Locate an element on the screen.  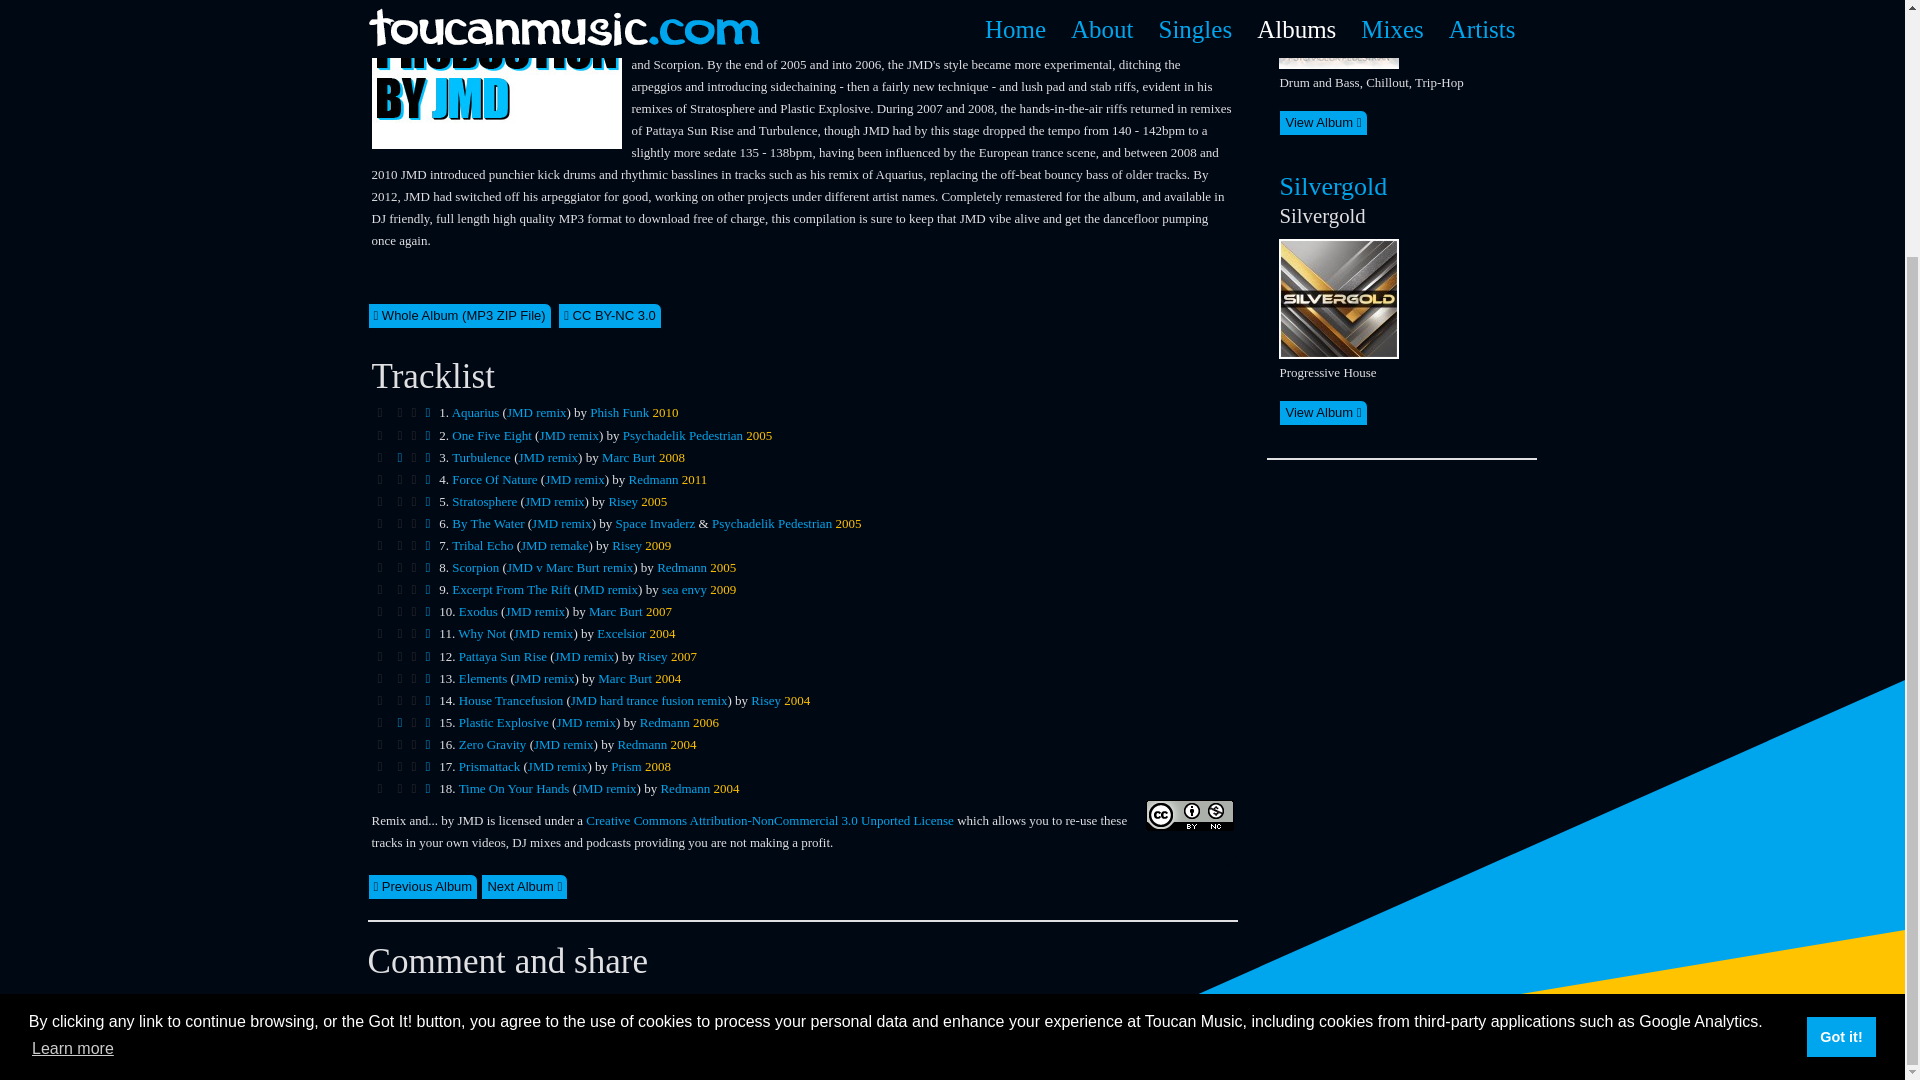
Learn more is located at coordinates (72, 725).